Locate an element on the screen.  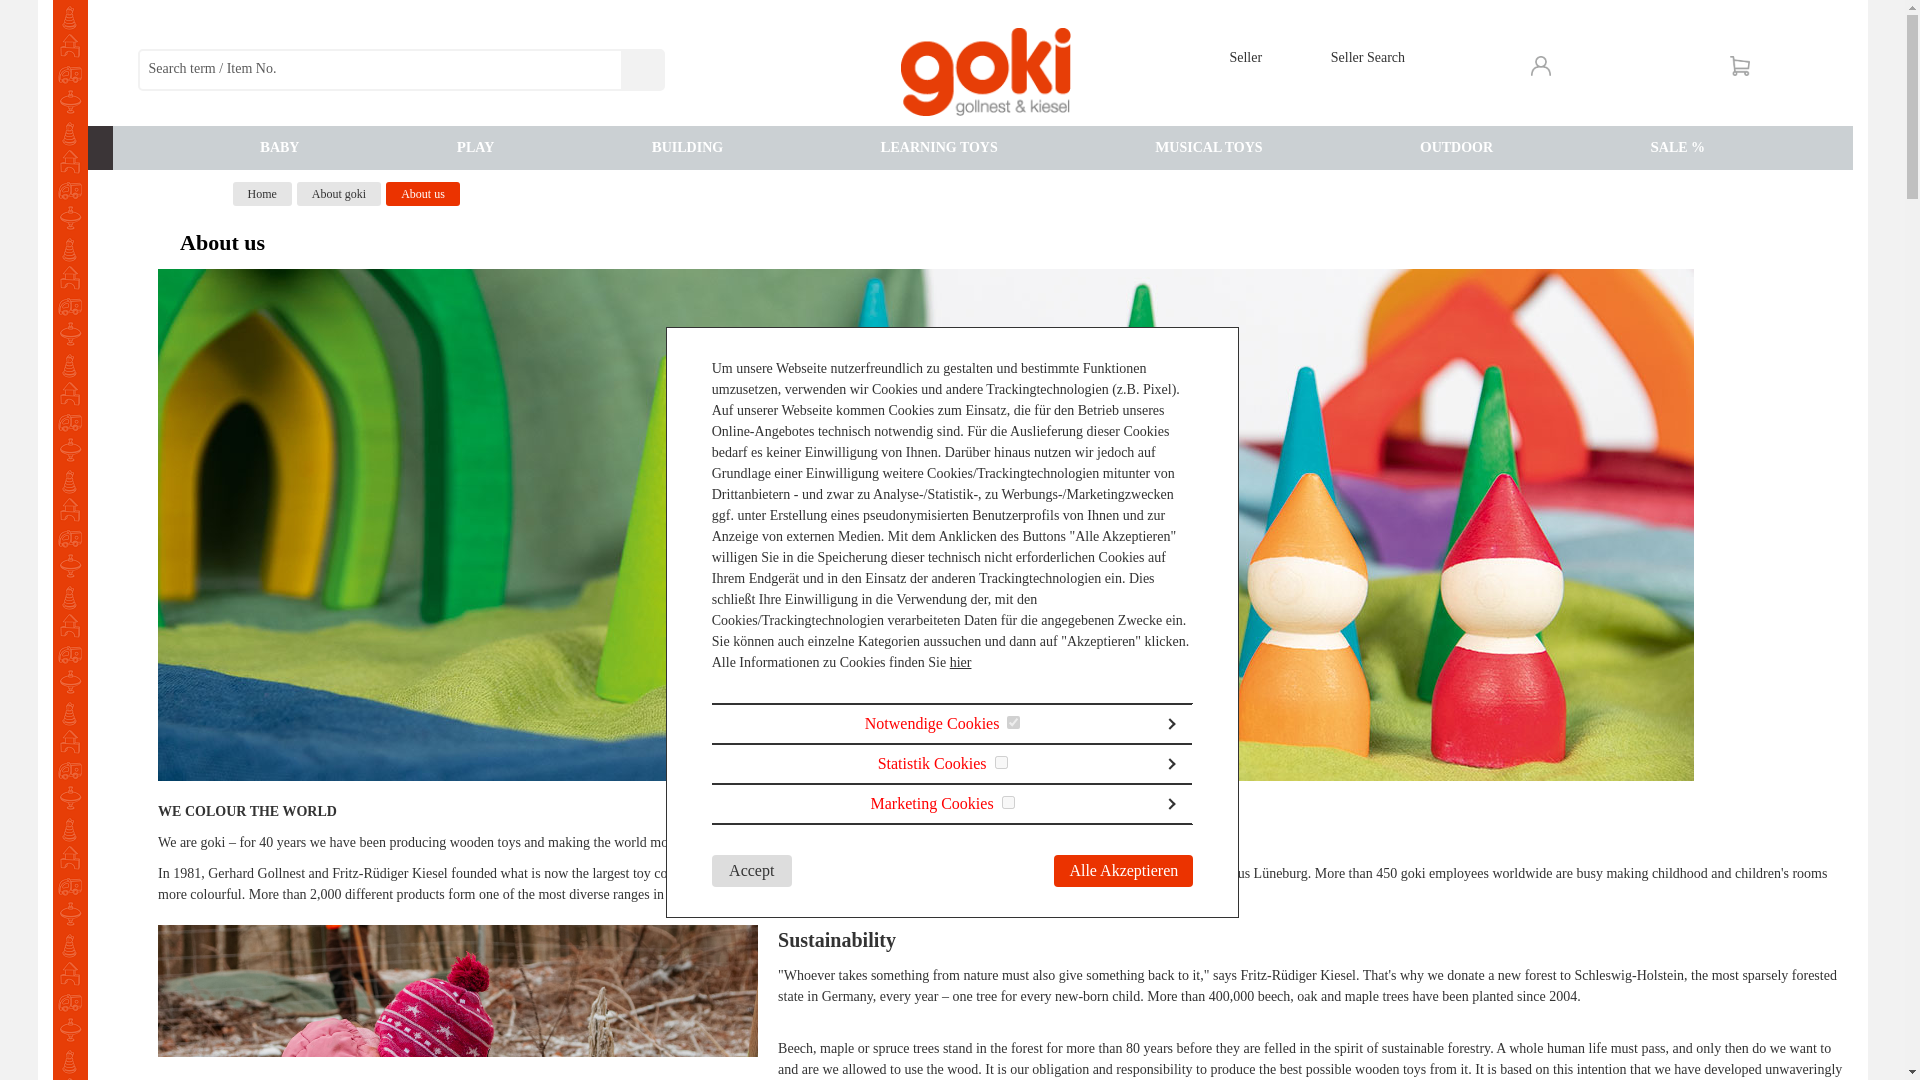
Home is located at coordinates (262, 194).